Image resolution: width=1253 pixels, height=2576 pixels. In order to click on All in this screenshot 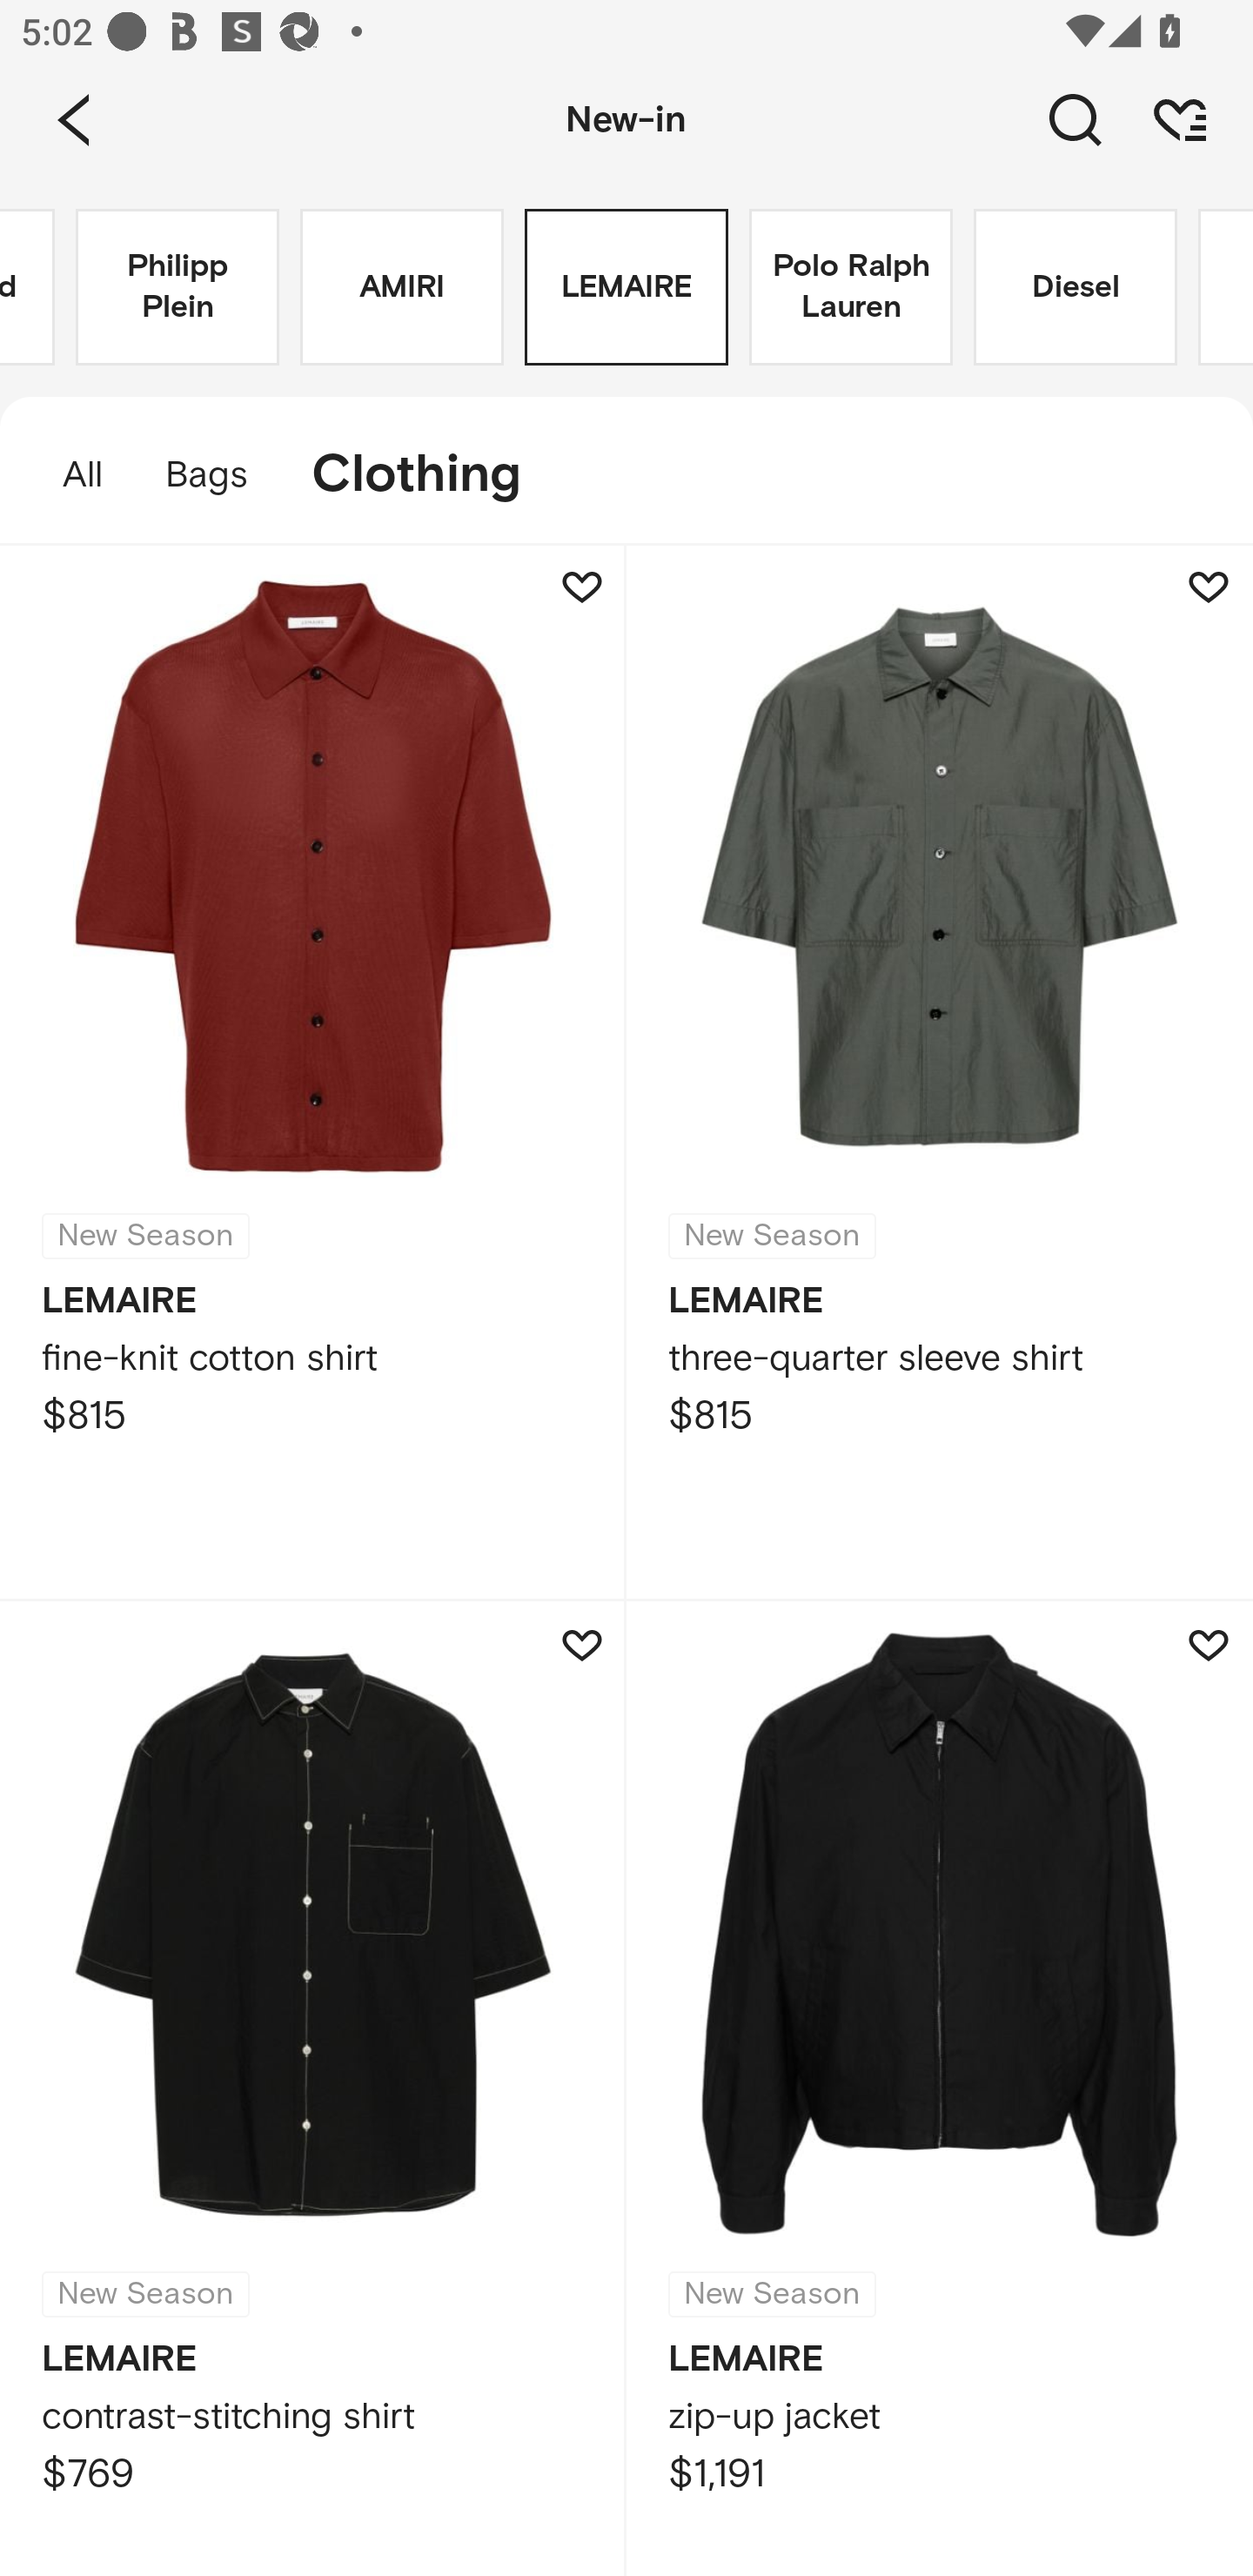, I will do `click(67, 475)`.